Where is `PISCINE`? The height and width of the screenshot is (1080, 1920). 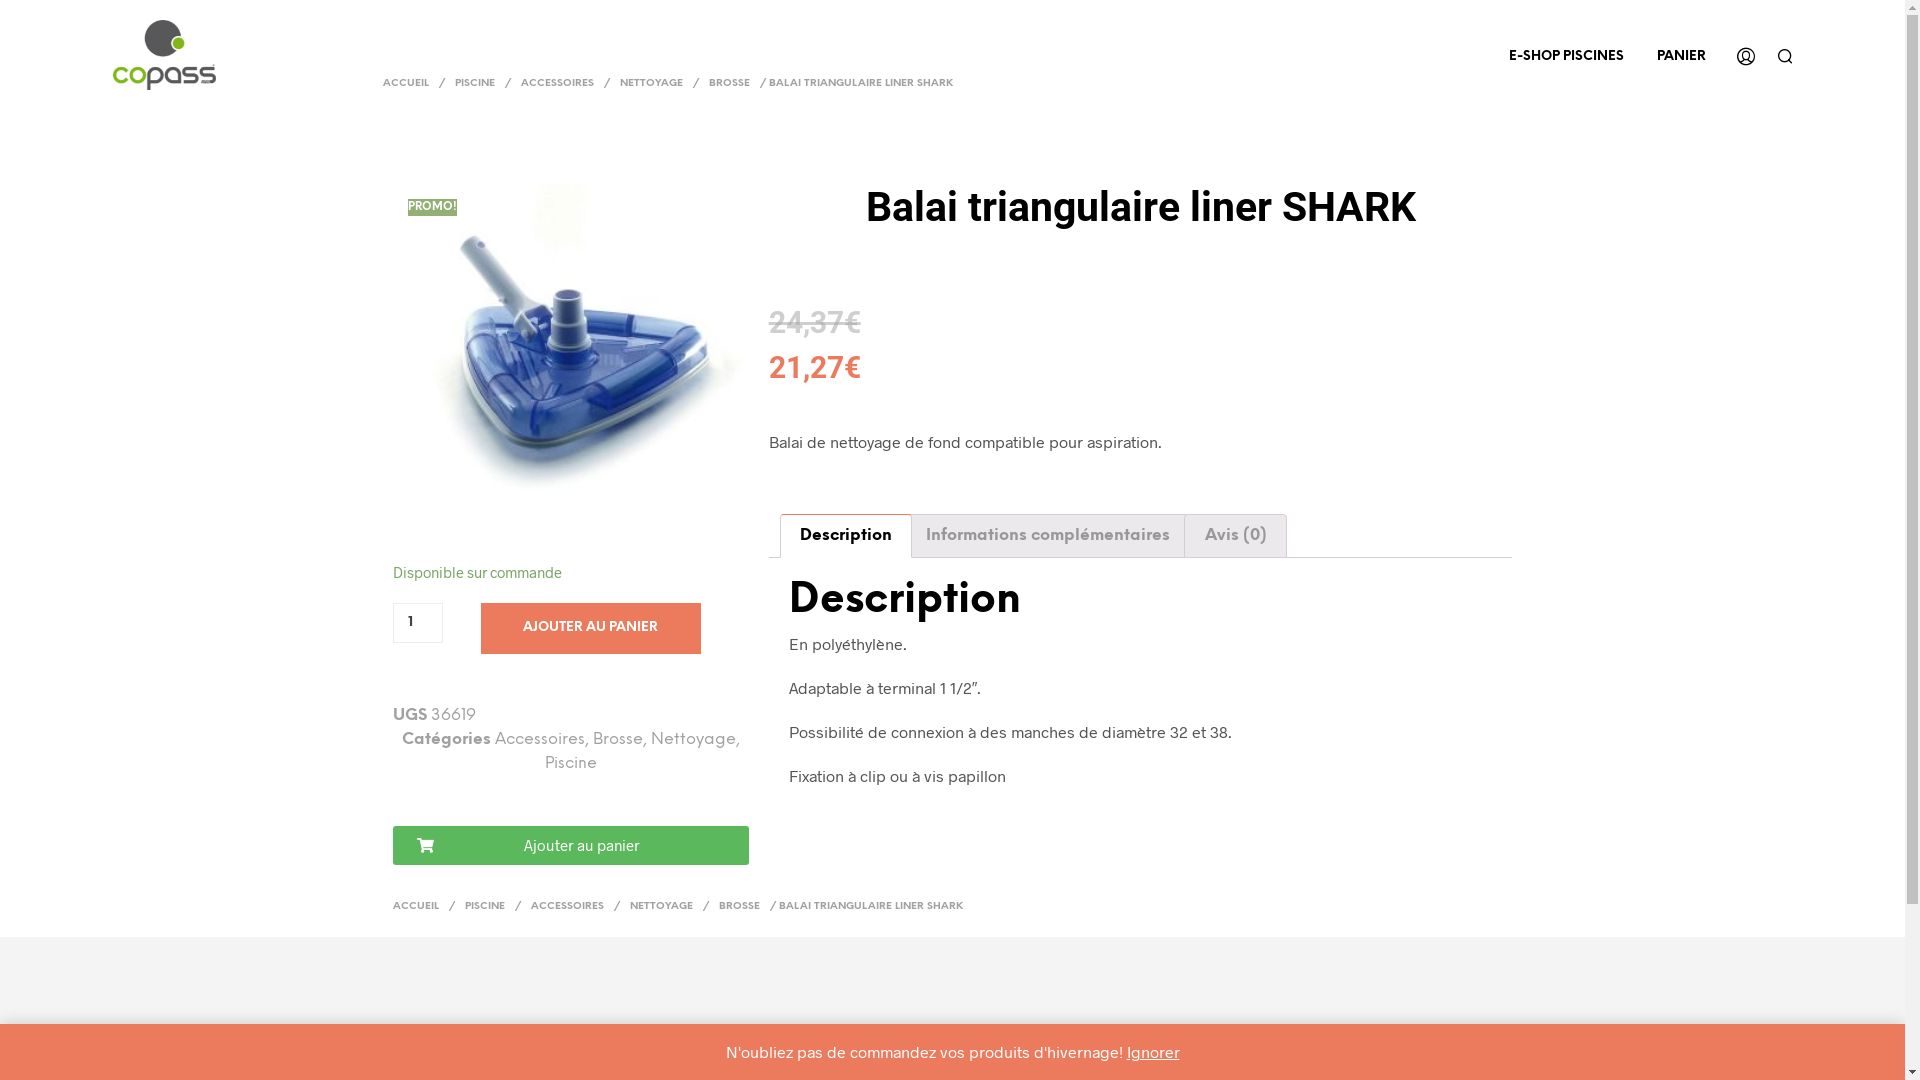 PISCINE is located at coordinates (475, 83).